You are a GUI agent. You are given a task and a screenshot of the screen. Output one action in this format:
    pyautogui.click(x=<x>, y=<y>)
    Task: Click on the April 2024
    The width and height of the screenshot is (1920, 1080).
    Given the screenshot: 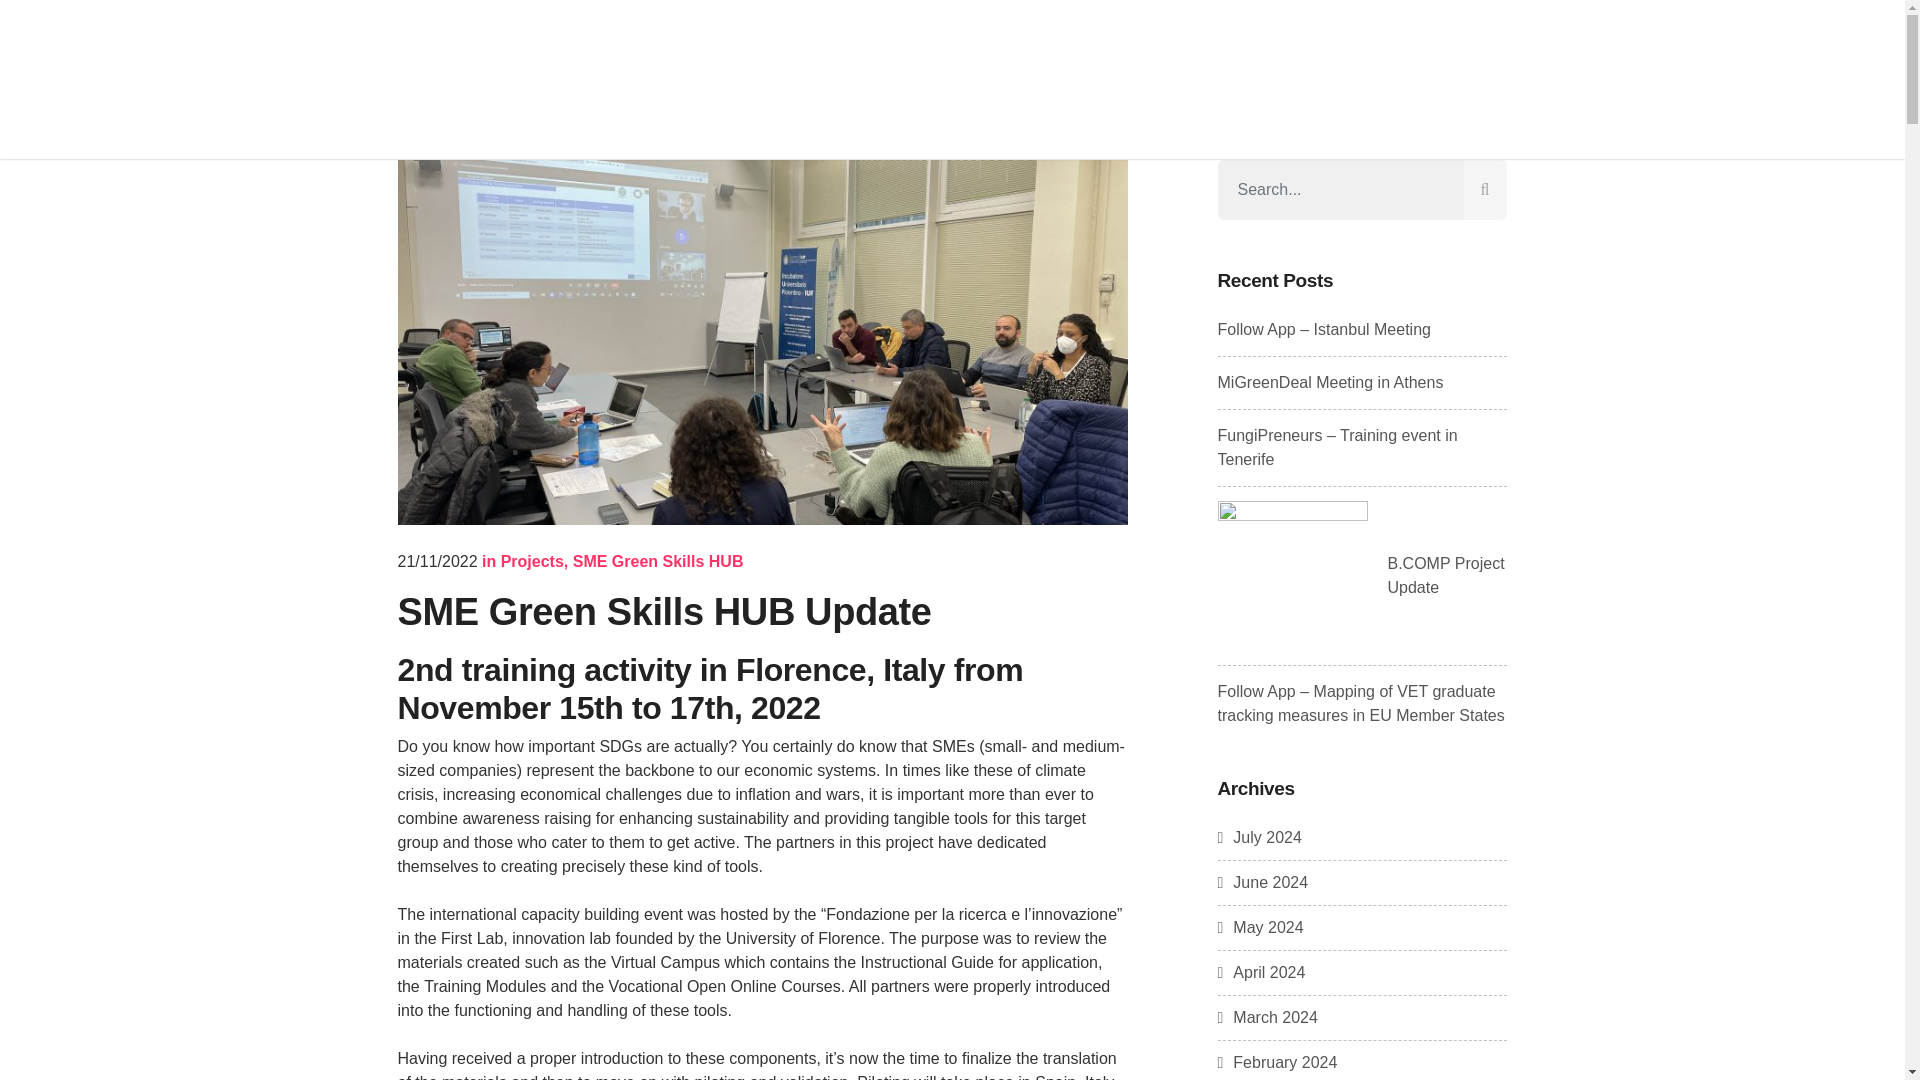 What is the action you would take?
    pyautogui.click(x=1261, y=972)
    